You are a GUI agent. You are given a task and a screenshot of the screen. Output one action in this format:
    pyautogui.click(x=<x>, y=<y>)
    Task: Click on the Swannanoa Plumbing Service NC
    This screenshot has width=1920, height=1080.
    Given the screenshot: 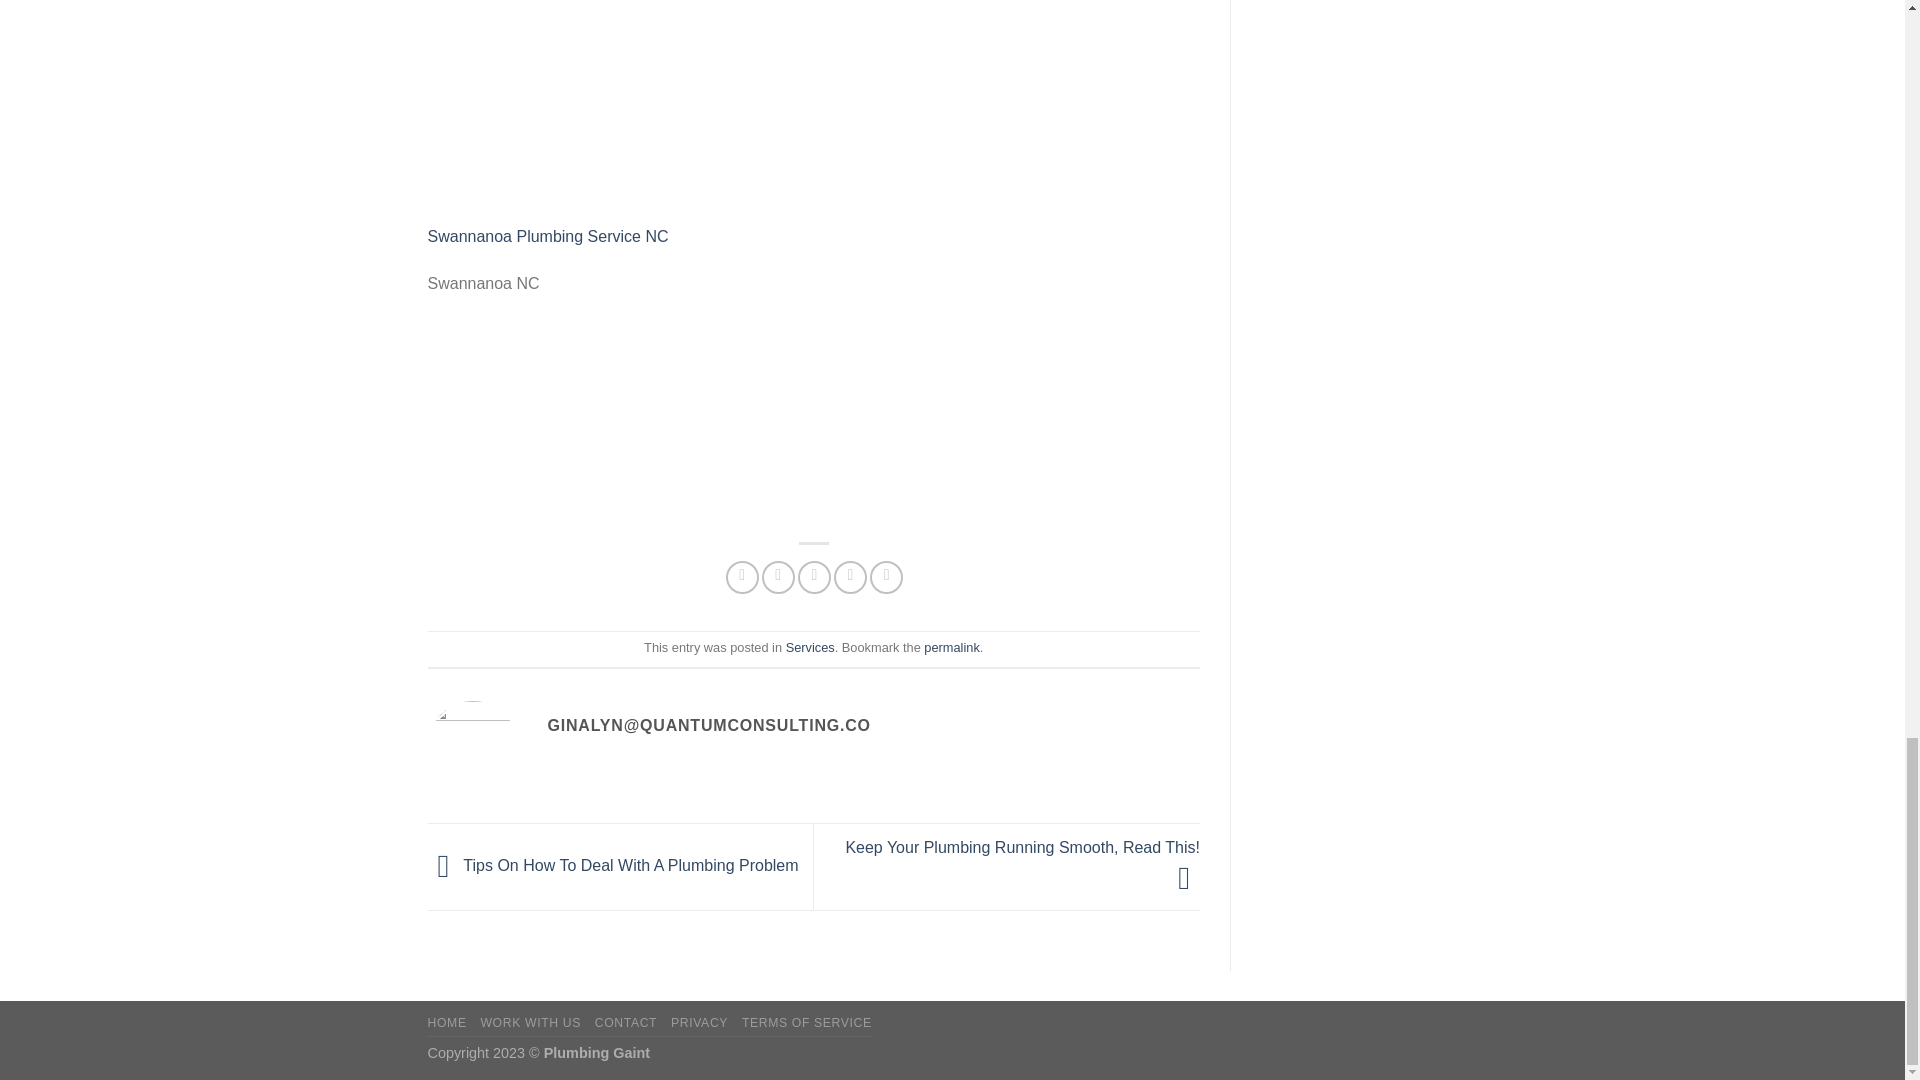 What is the action you would take?
    pyautogui.click(x=548, y=236)
    